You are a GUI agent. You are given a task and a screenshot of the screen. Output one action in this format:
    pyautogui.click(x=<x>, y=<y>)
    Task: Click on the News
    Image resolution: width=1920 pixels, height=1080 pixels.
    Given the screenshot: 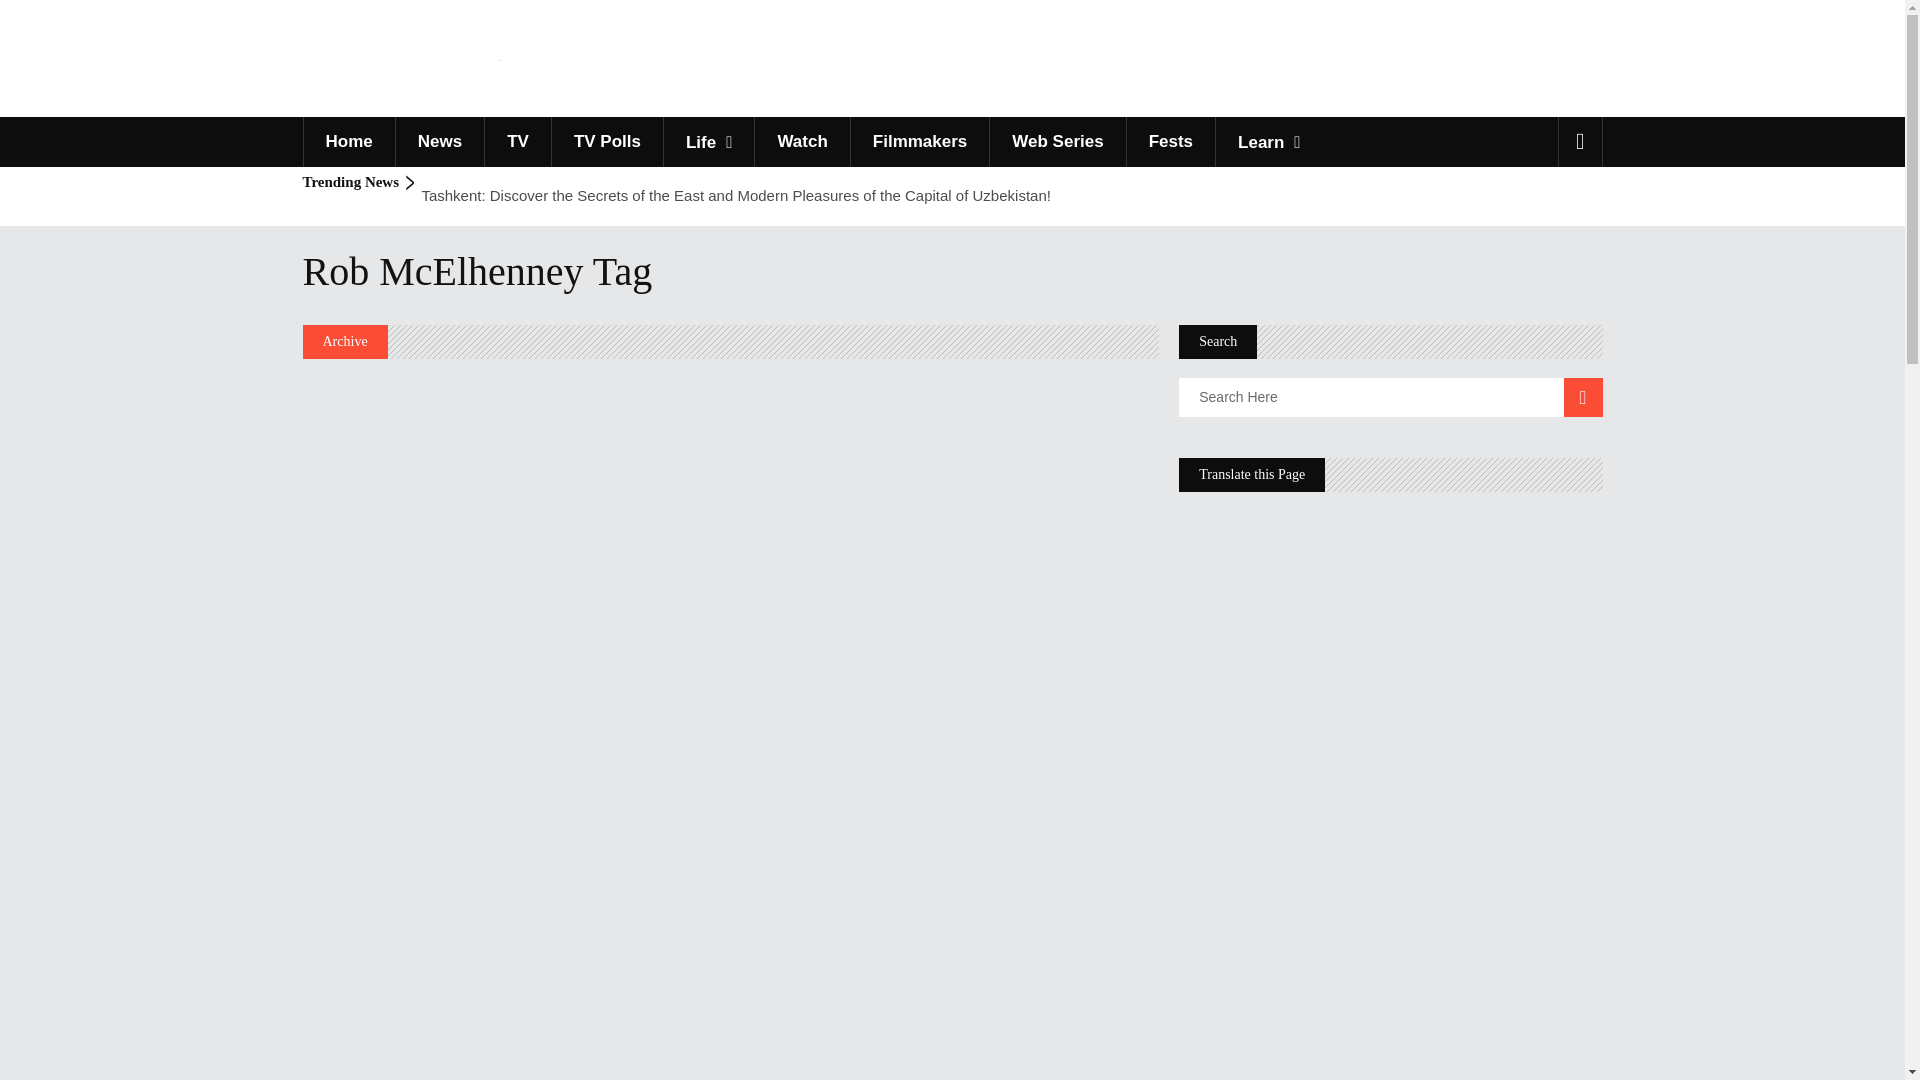 What is the action you would take?
    pyautogui.click(x=439, y=142)
    